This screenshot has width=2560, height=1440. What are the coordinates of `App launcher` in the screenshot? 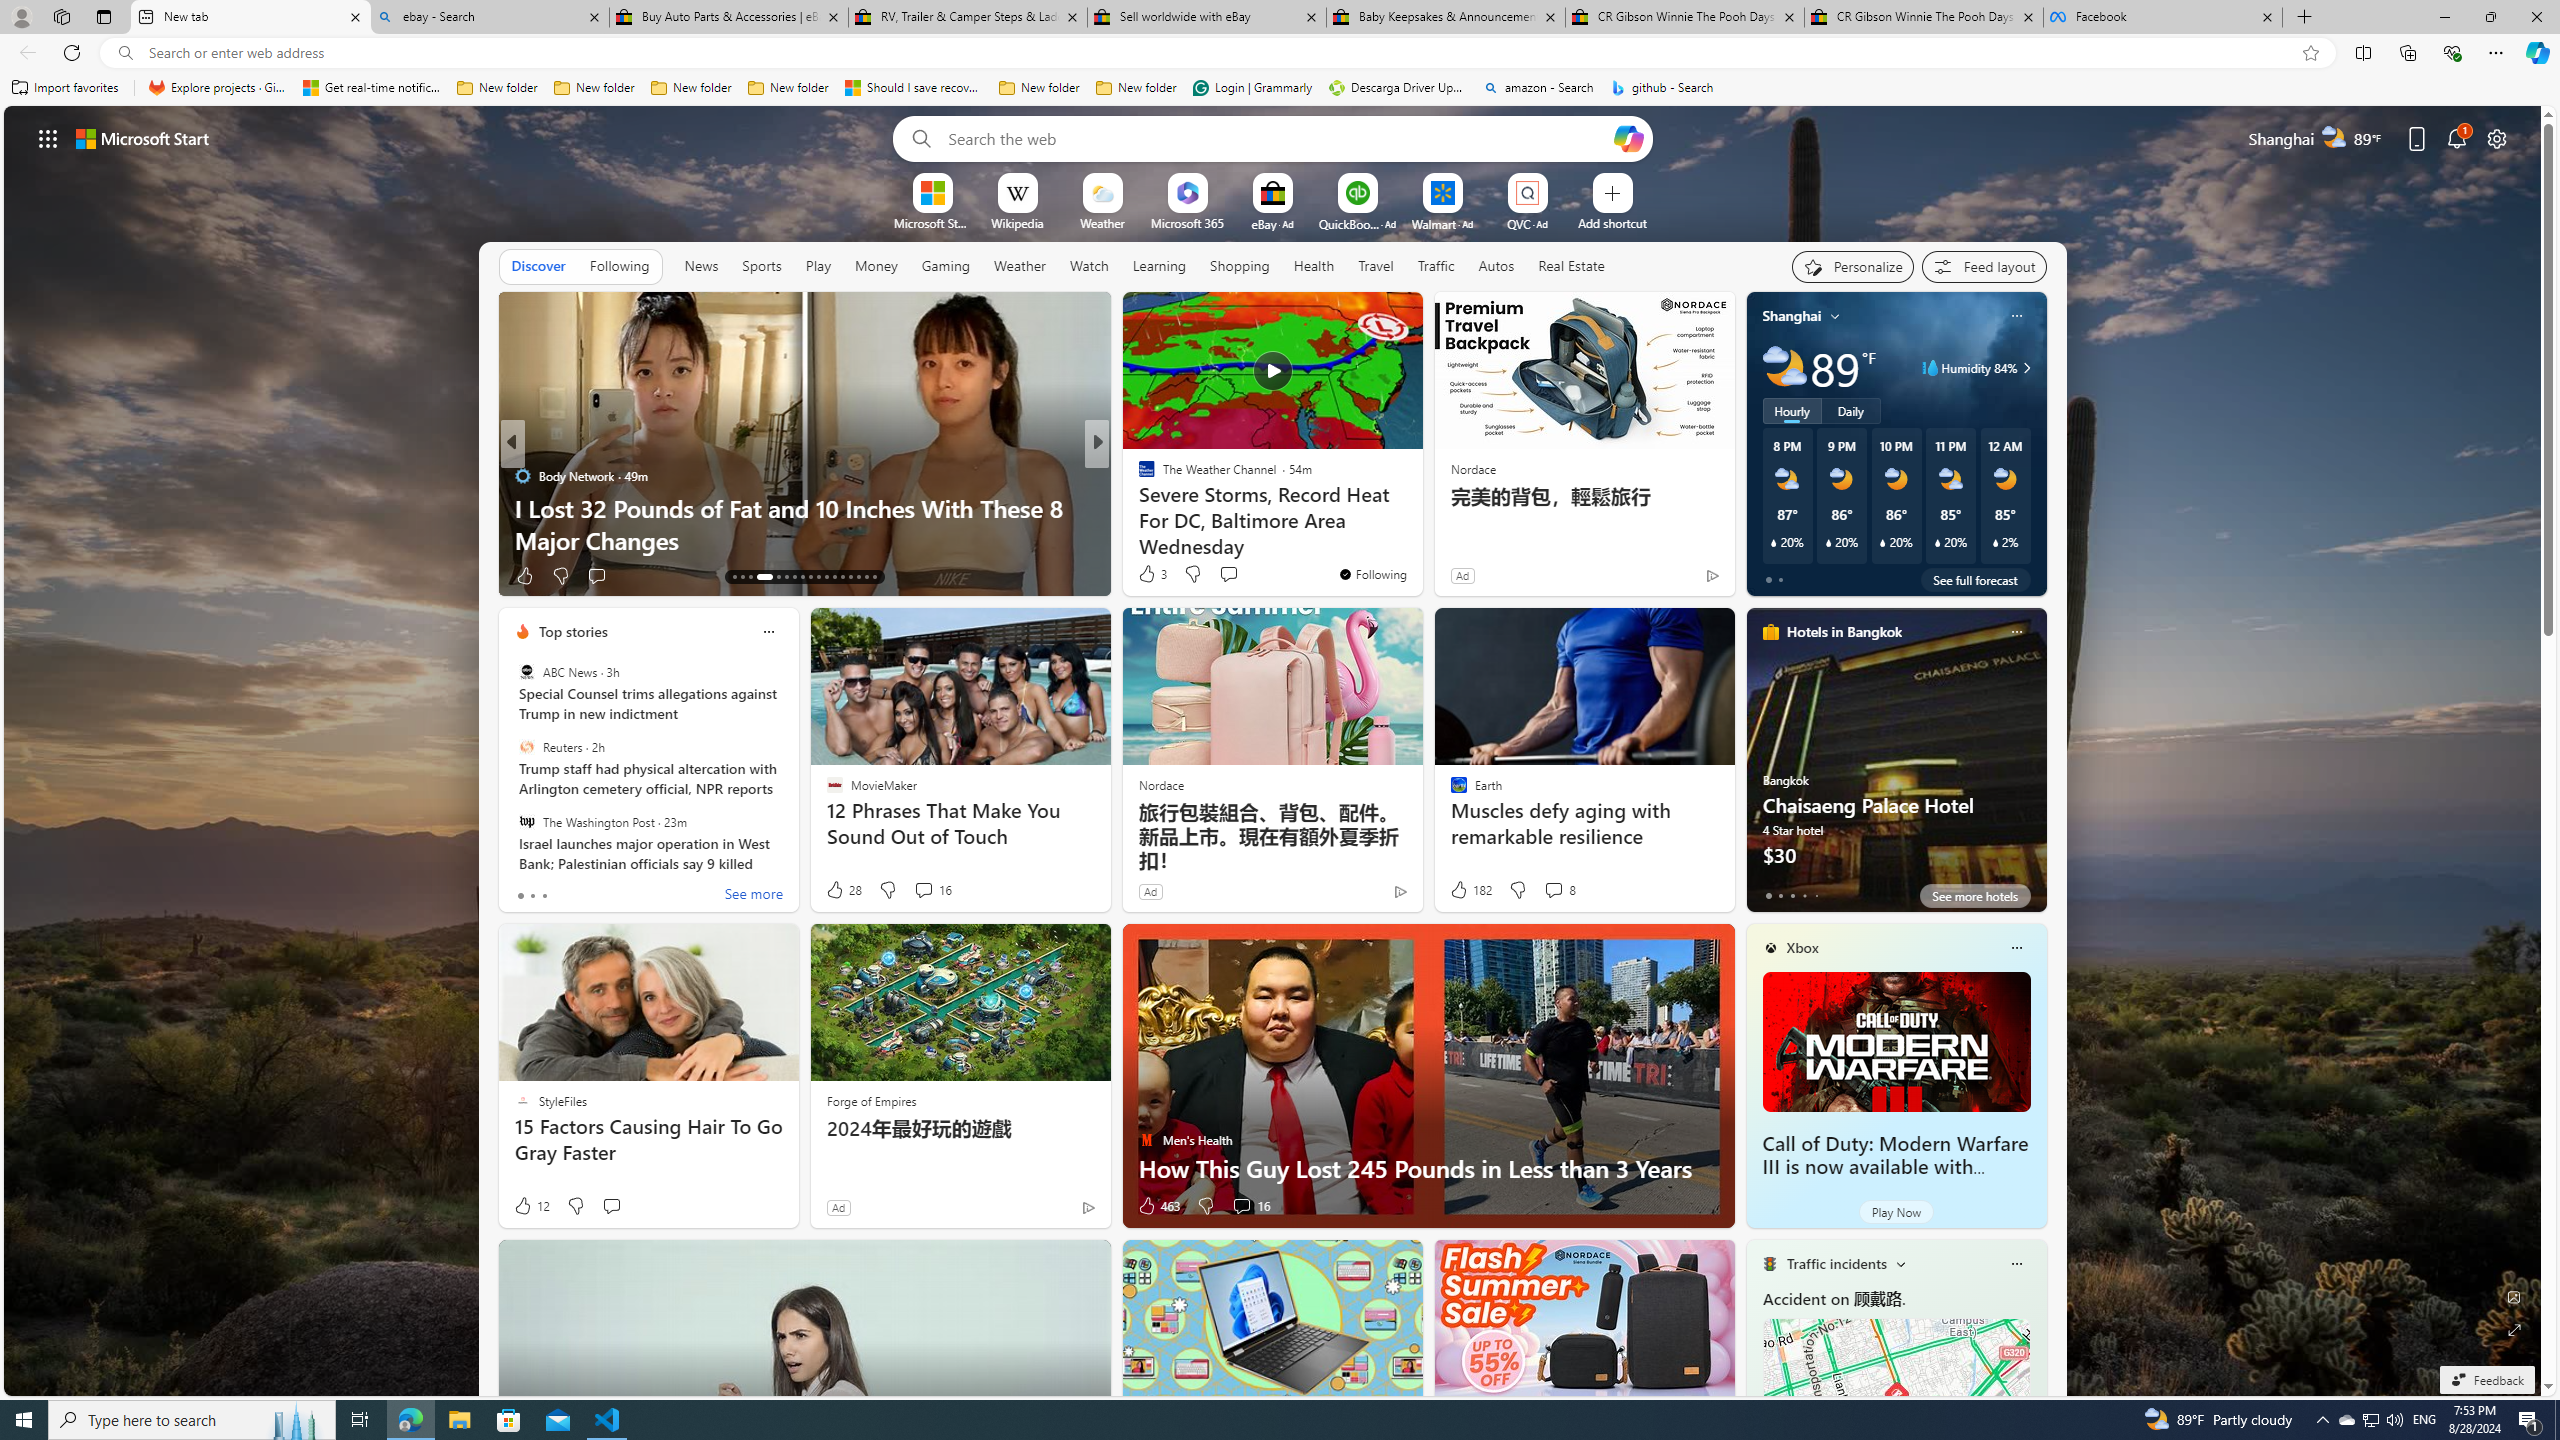 It's located at (48, 138).